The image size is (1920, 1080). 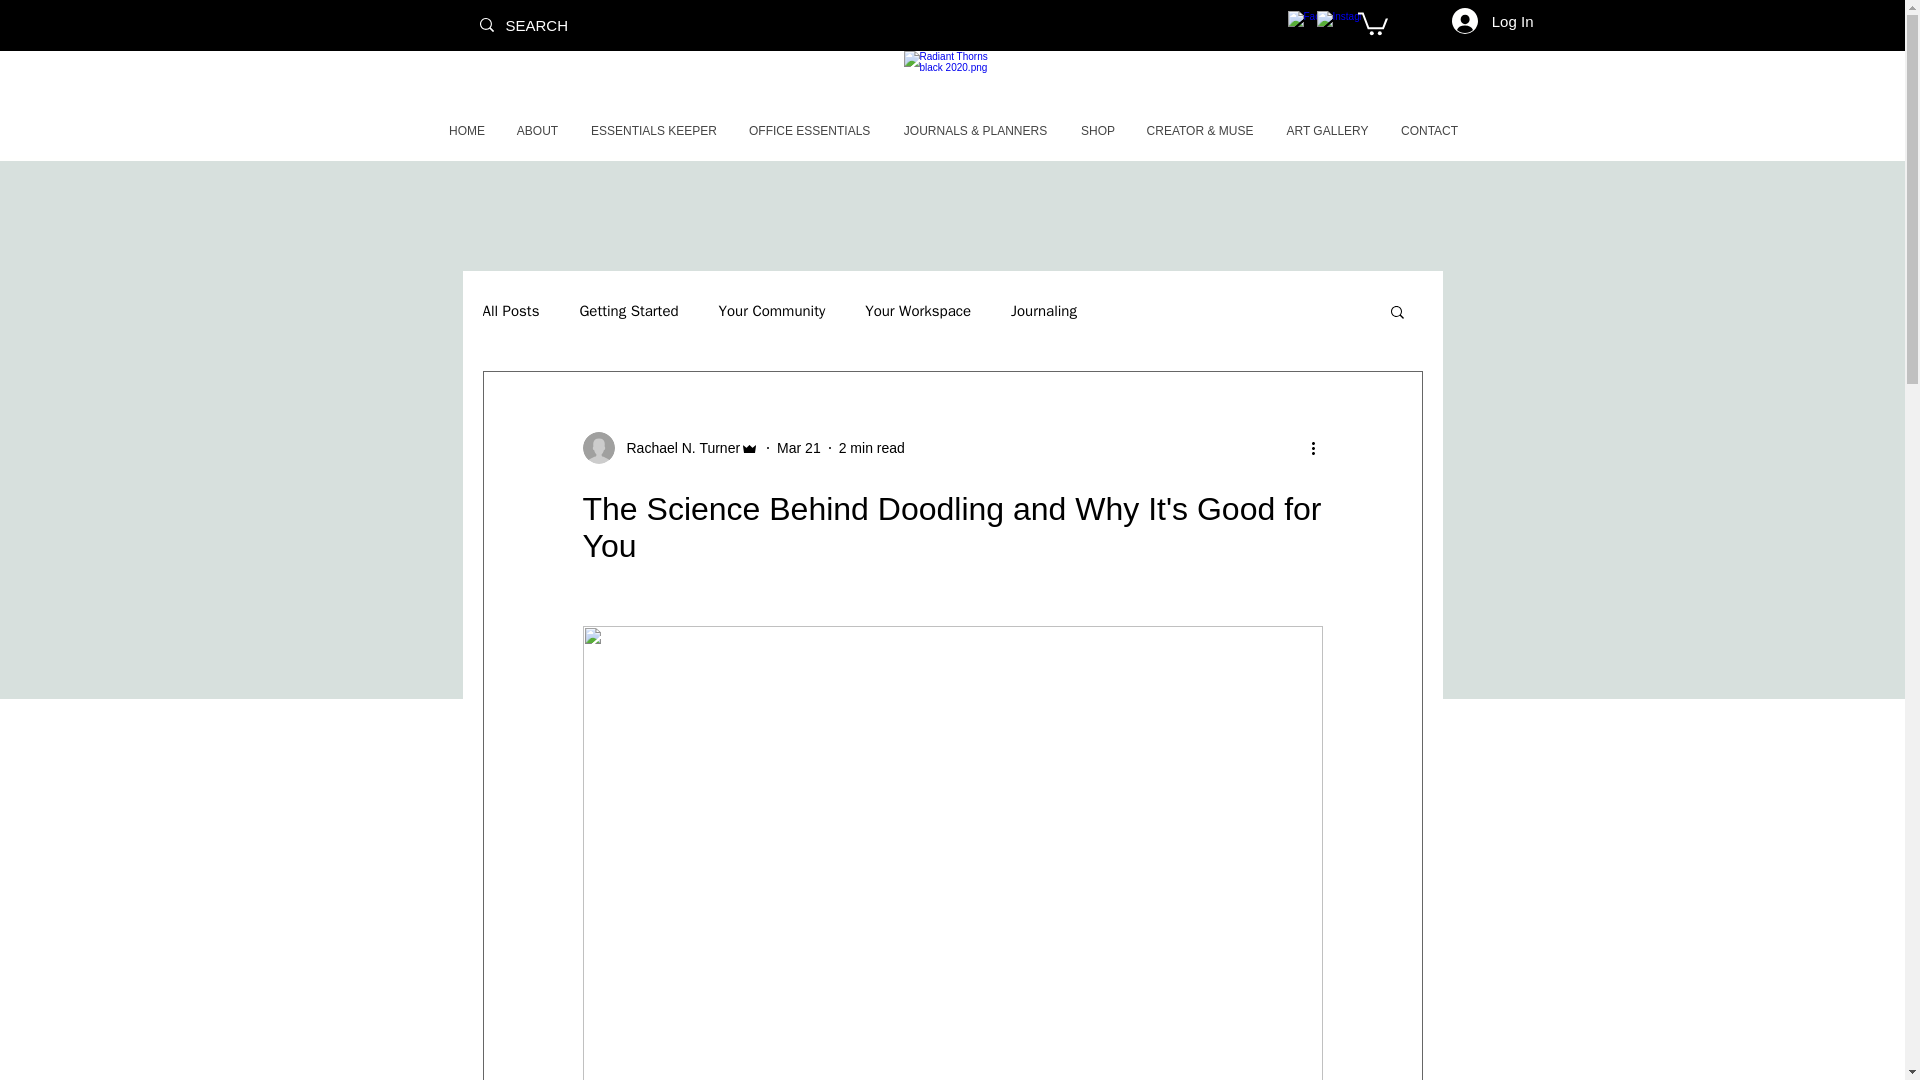 I want to click on SHOP, so click(x=1098, y=130).